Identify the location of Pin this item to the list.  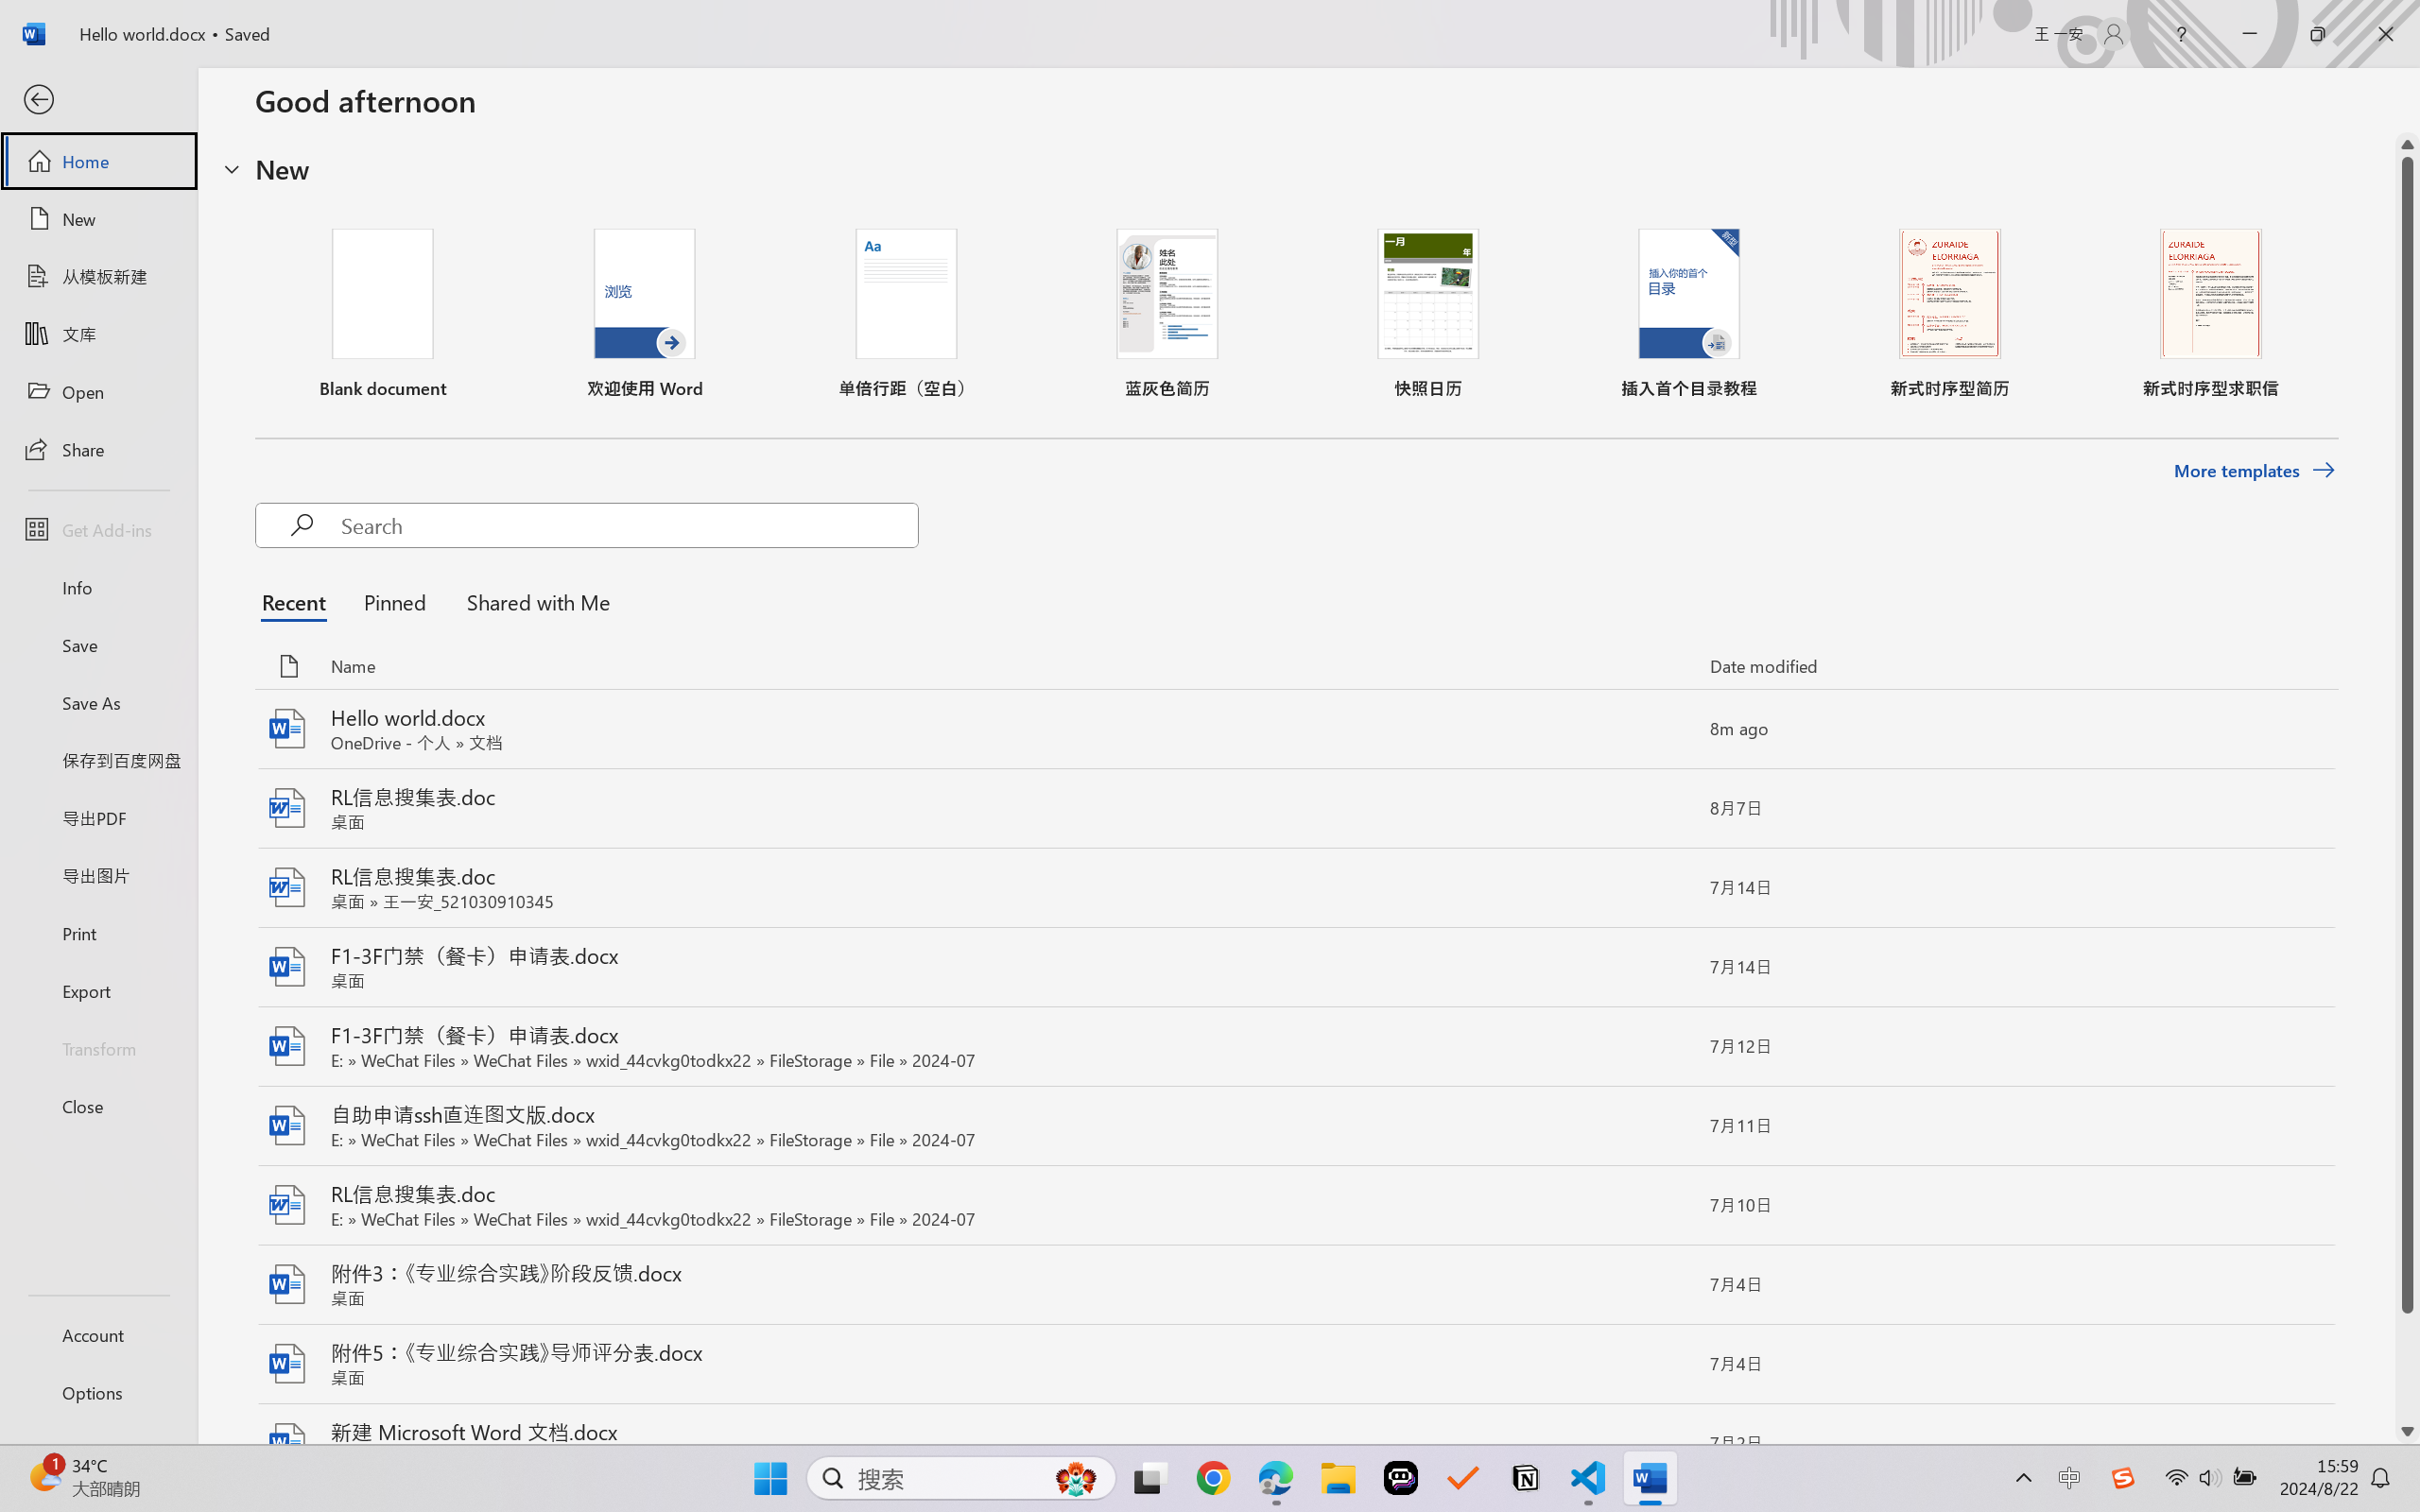
(1664, 1444).